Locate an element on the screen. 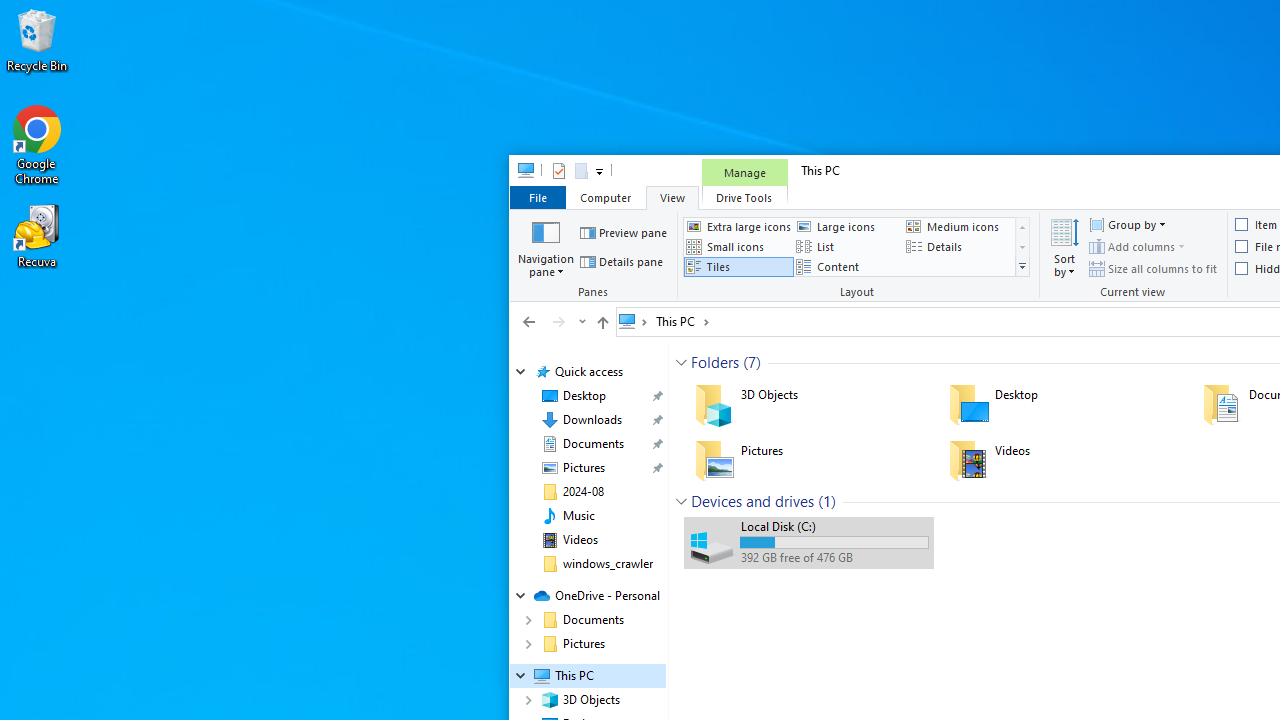  System is located at coordinates (520, 174).